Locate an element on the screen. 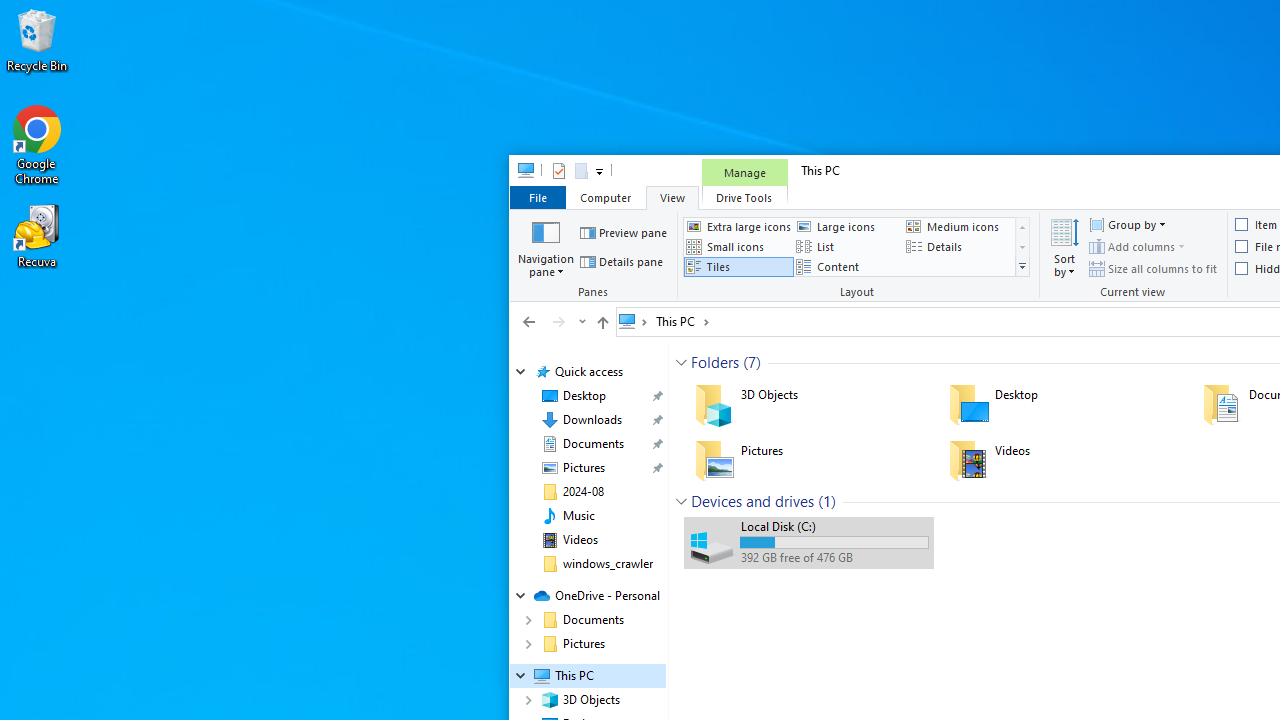  System is located at coordinates (520, 174).